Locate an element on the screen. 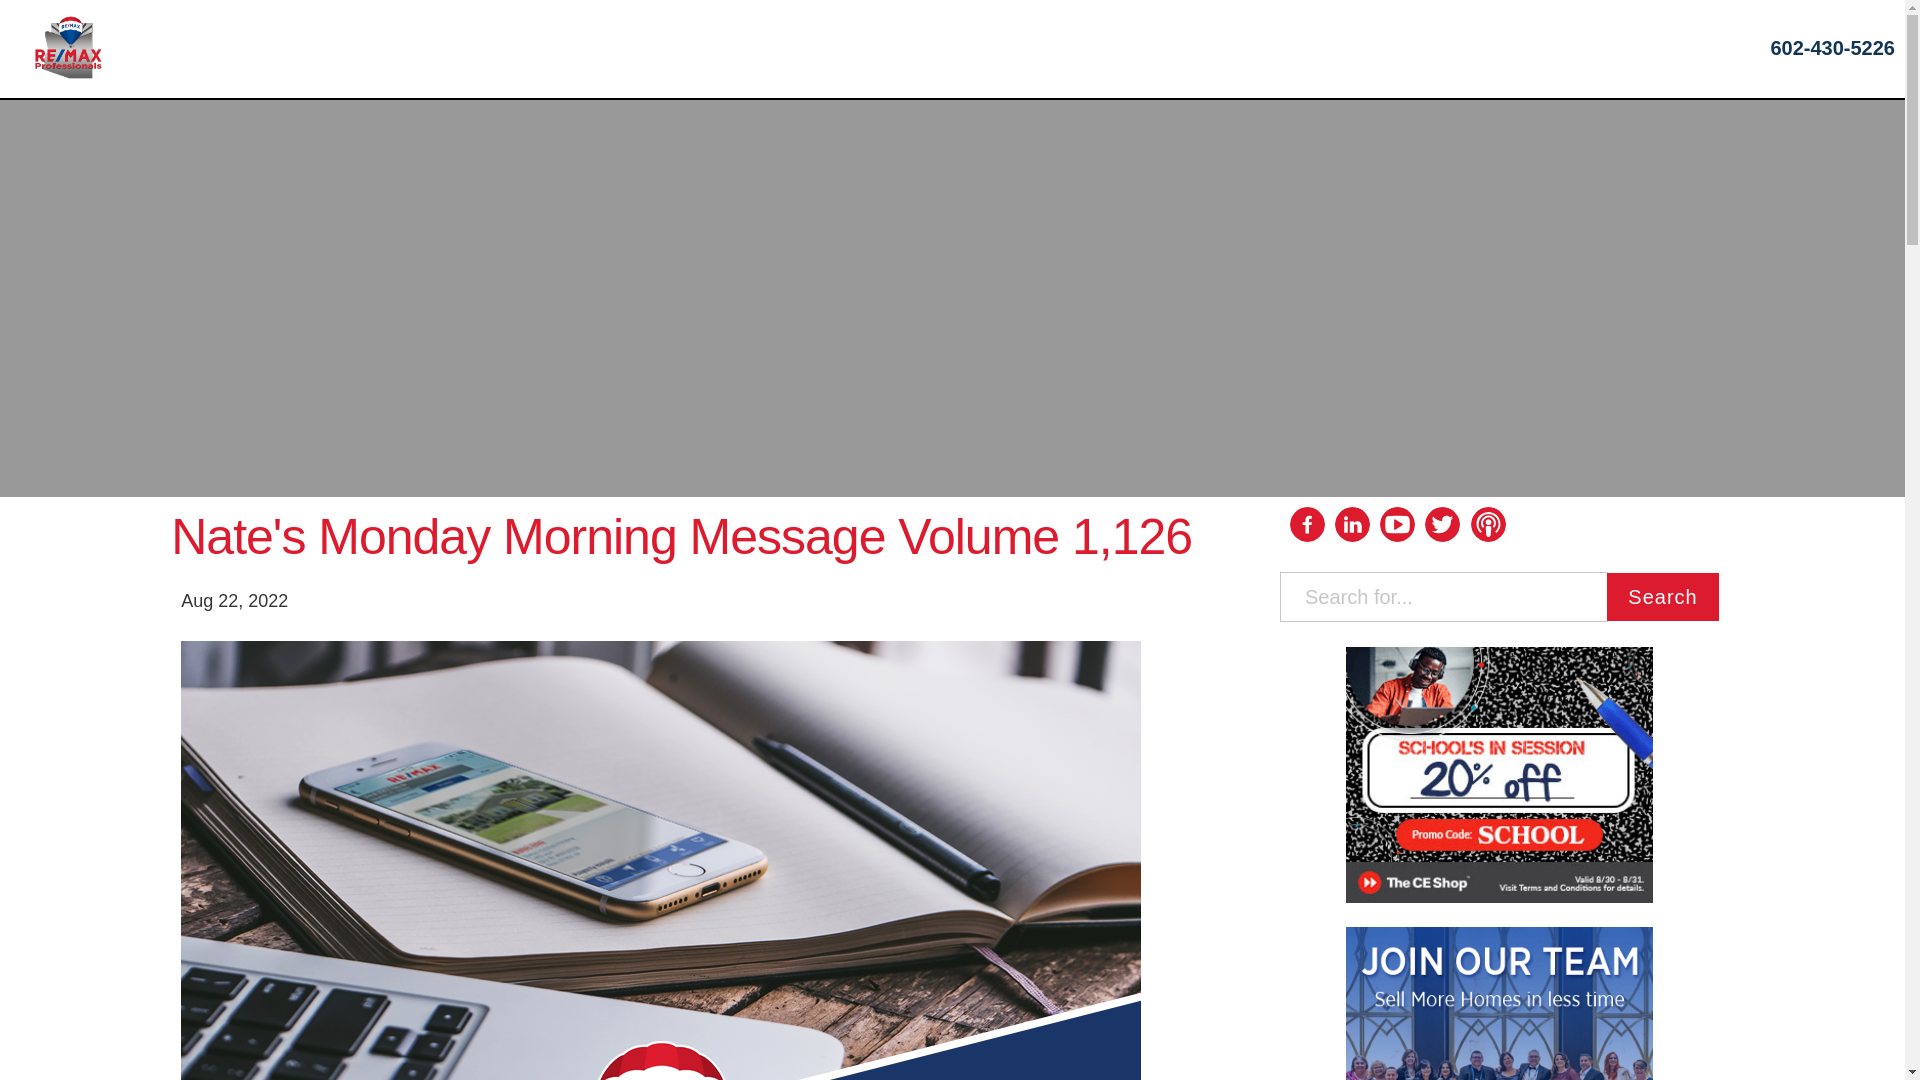 This screenshot has height=1080, width=1920. Podcast is located at coordinates (1490, 544).